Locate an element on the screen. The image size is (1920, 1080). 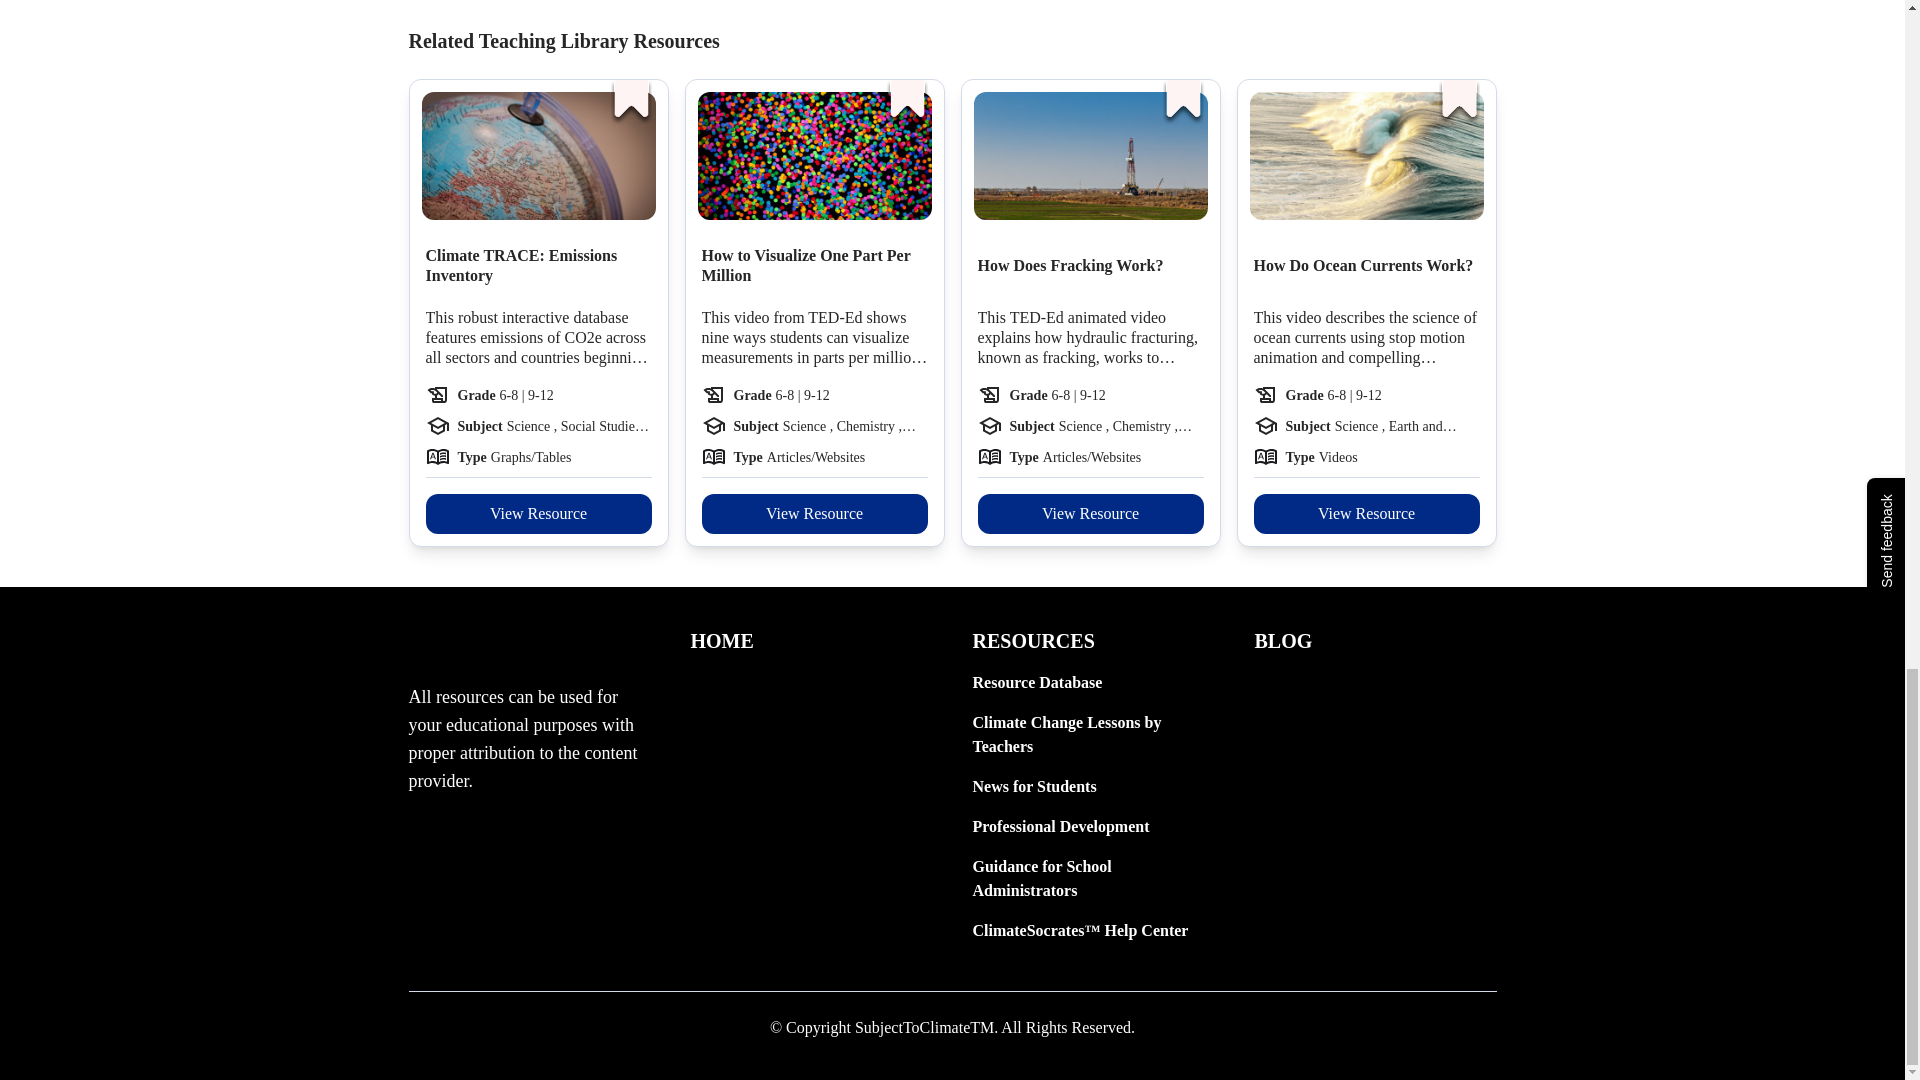
How to Visualize One Part Per Million is located at coordinates (814, 266).